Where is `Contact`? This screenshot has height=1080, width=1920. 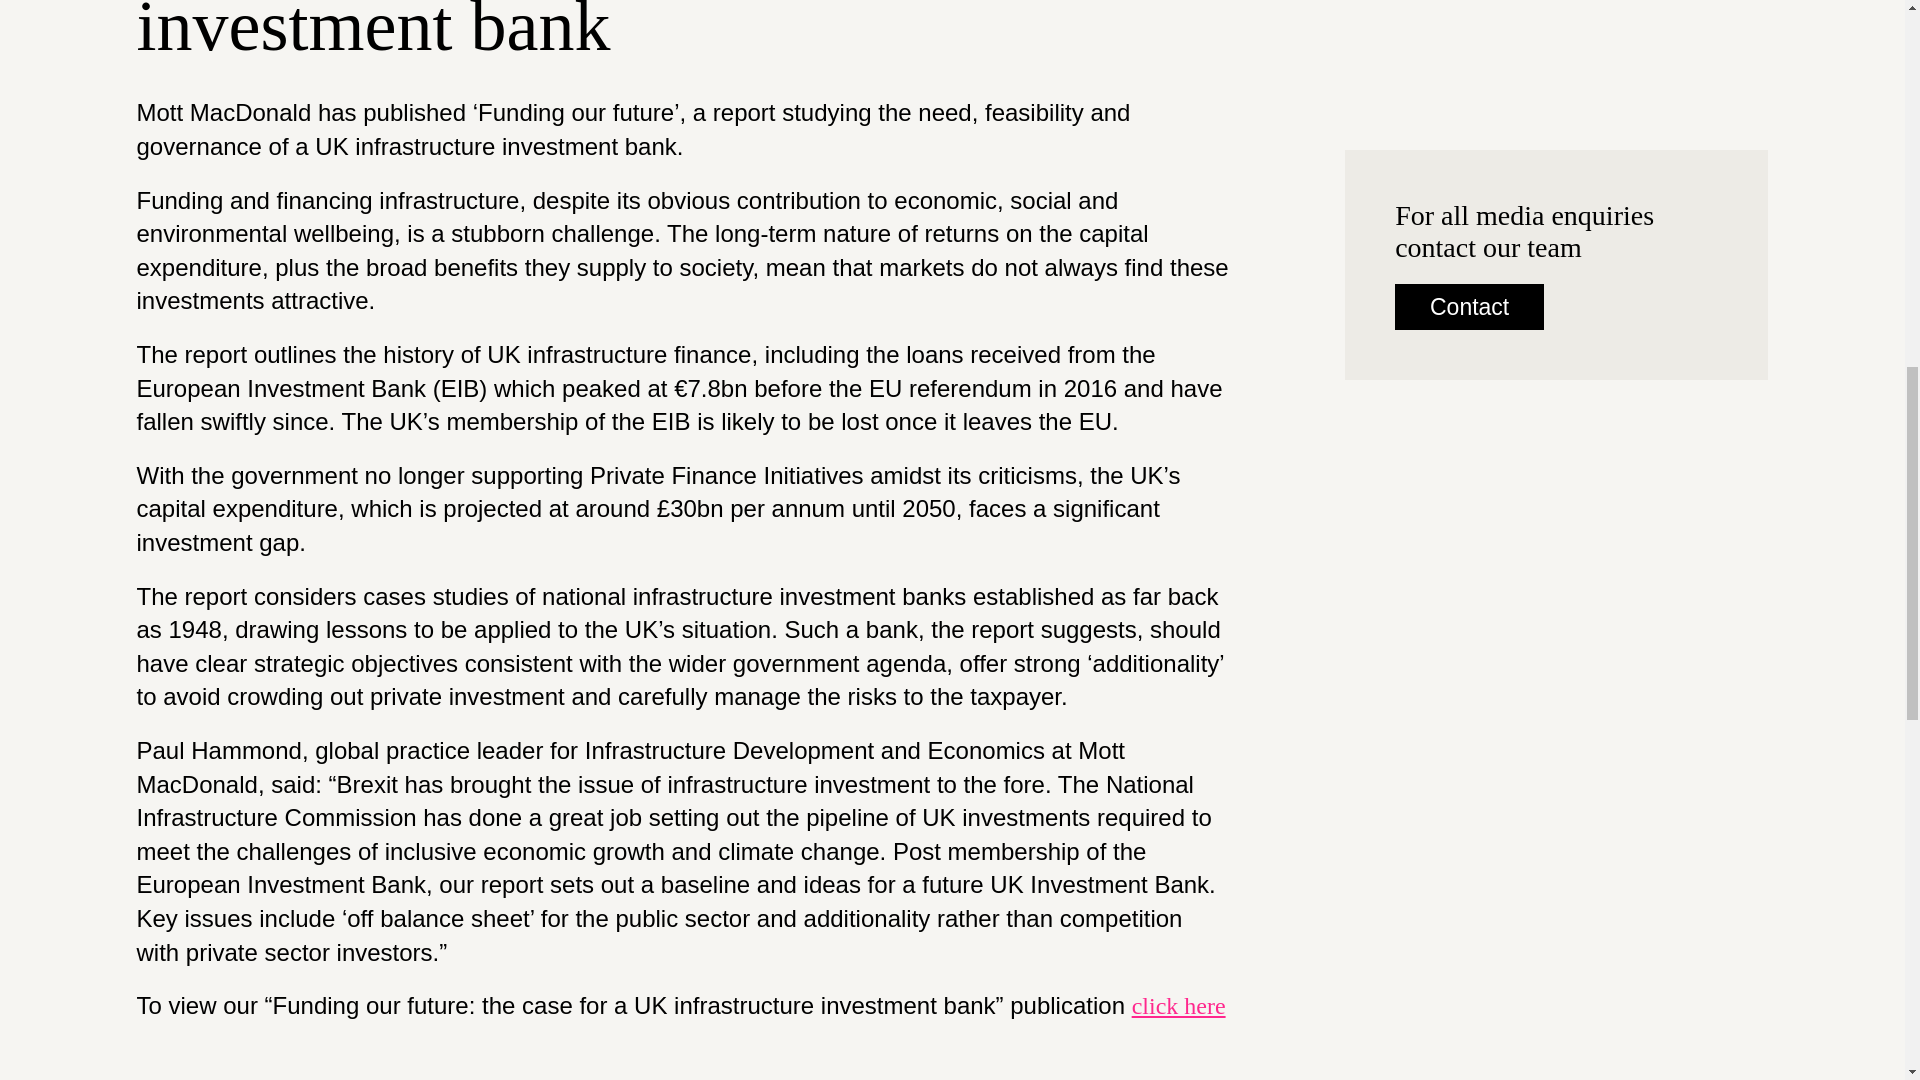
Contact is located at coordinates (1469, 307).